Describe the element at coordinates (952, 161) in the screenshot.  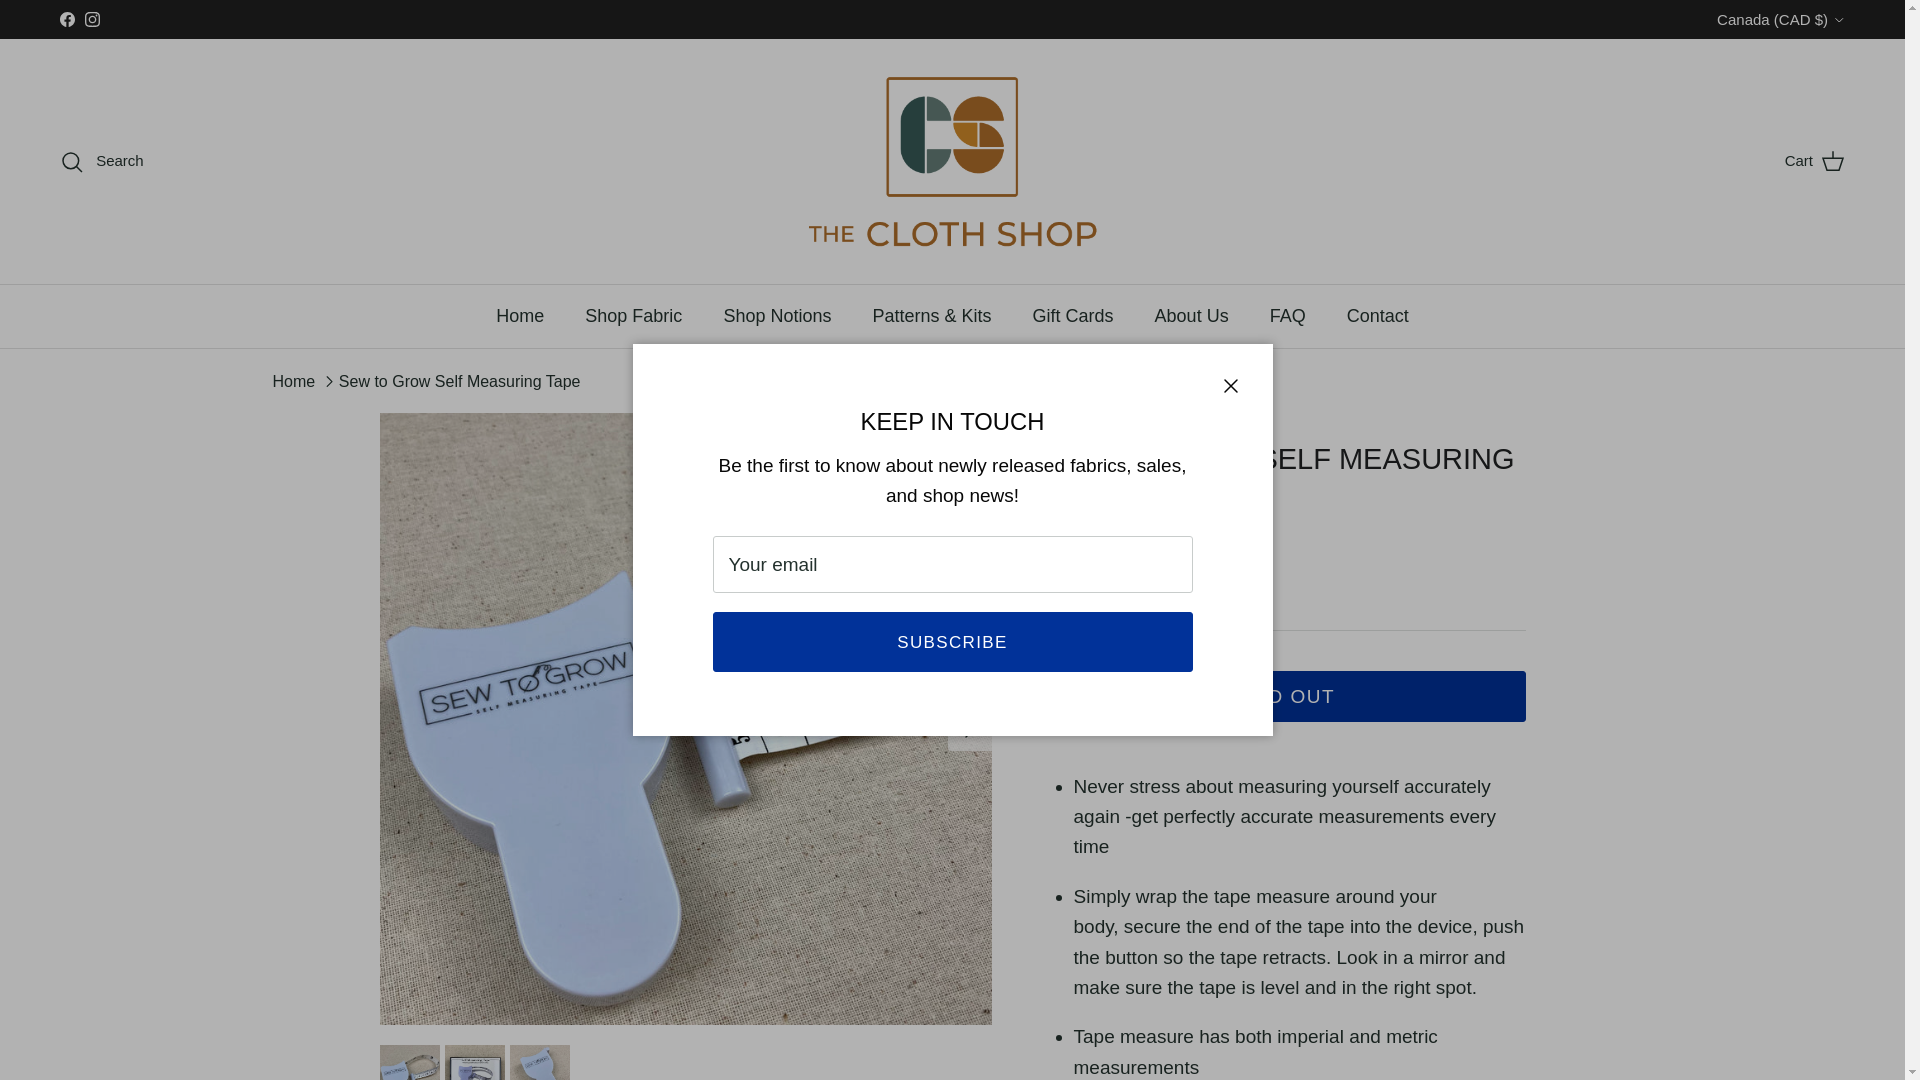
I see `The Cloth Shop` at that location.